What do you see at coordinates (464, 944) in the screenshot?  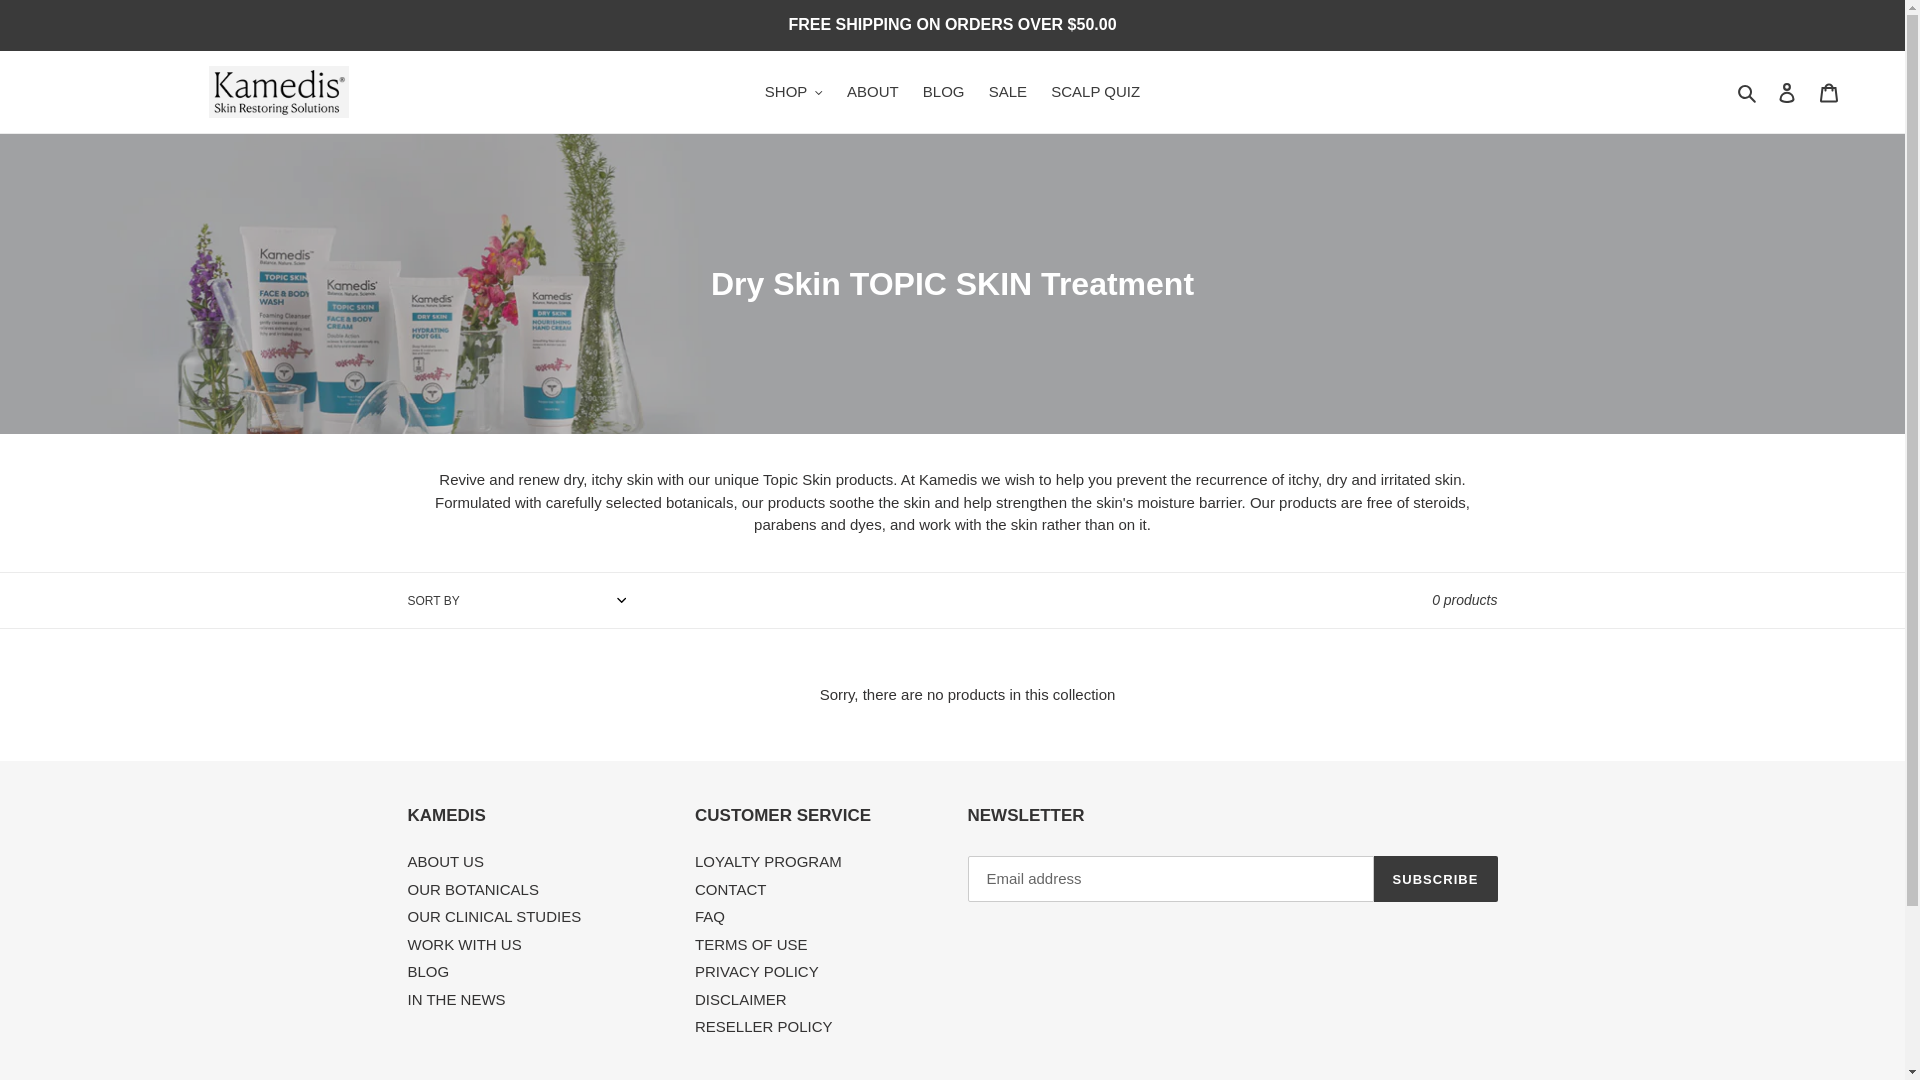 I see `WORK WITH US` at bounding box center [464, 944].